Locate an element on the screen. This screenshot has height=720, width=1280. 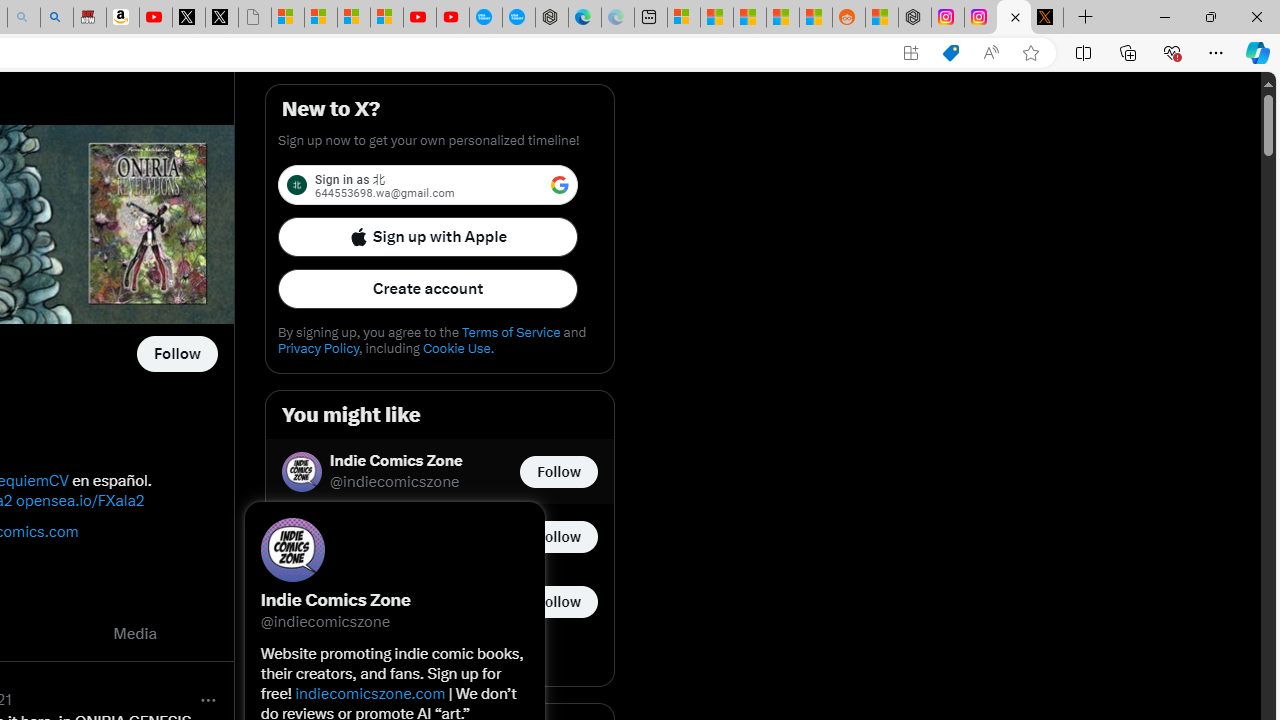
West Wind (@westwindcomics) / X is located at coordinates (1014, 18).